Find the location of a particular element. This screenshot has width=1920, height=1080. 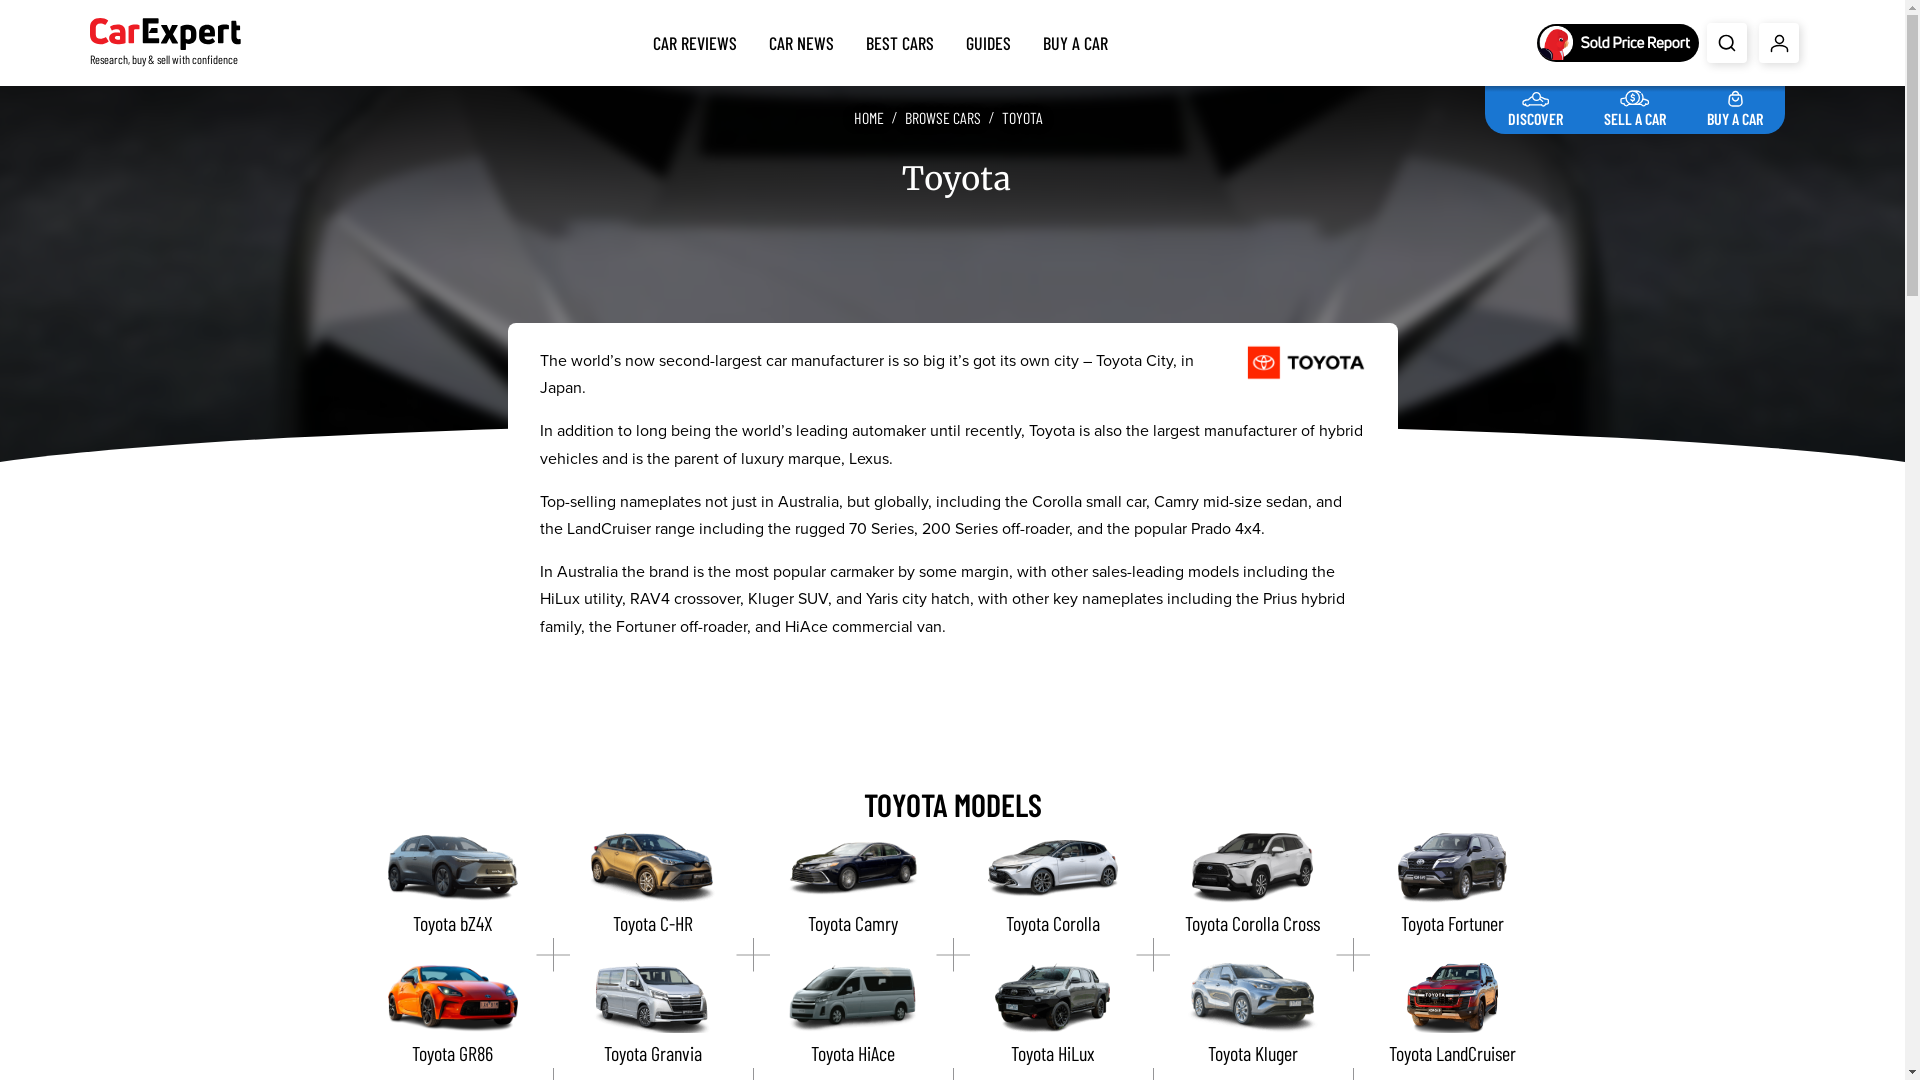

BROWSE CARS is located at coordinates (943, 118).